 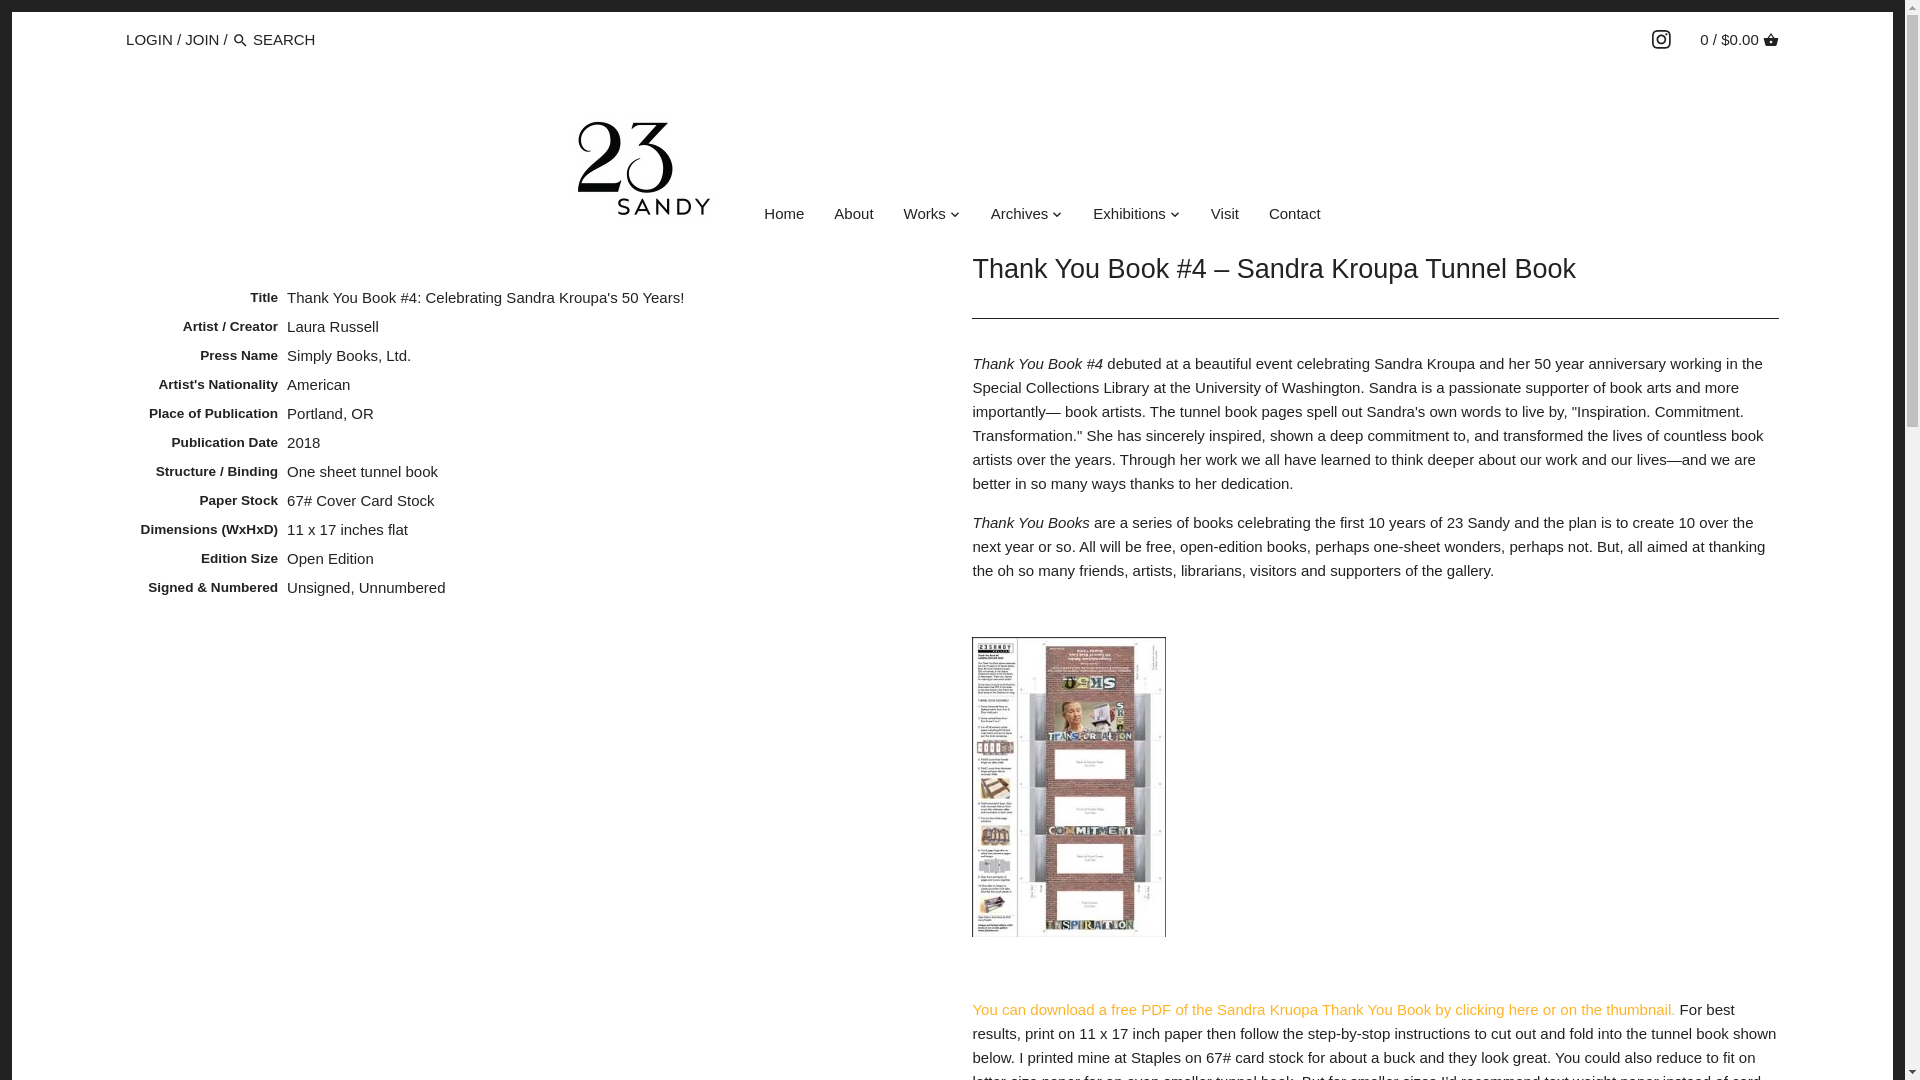 What do you see at coordinates (1770, 40) in the screenshot?
I see `CART` at bounding box center [1770, 40].